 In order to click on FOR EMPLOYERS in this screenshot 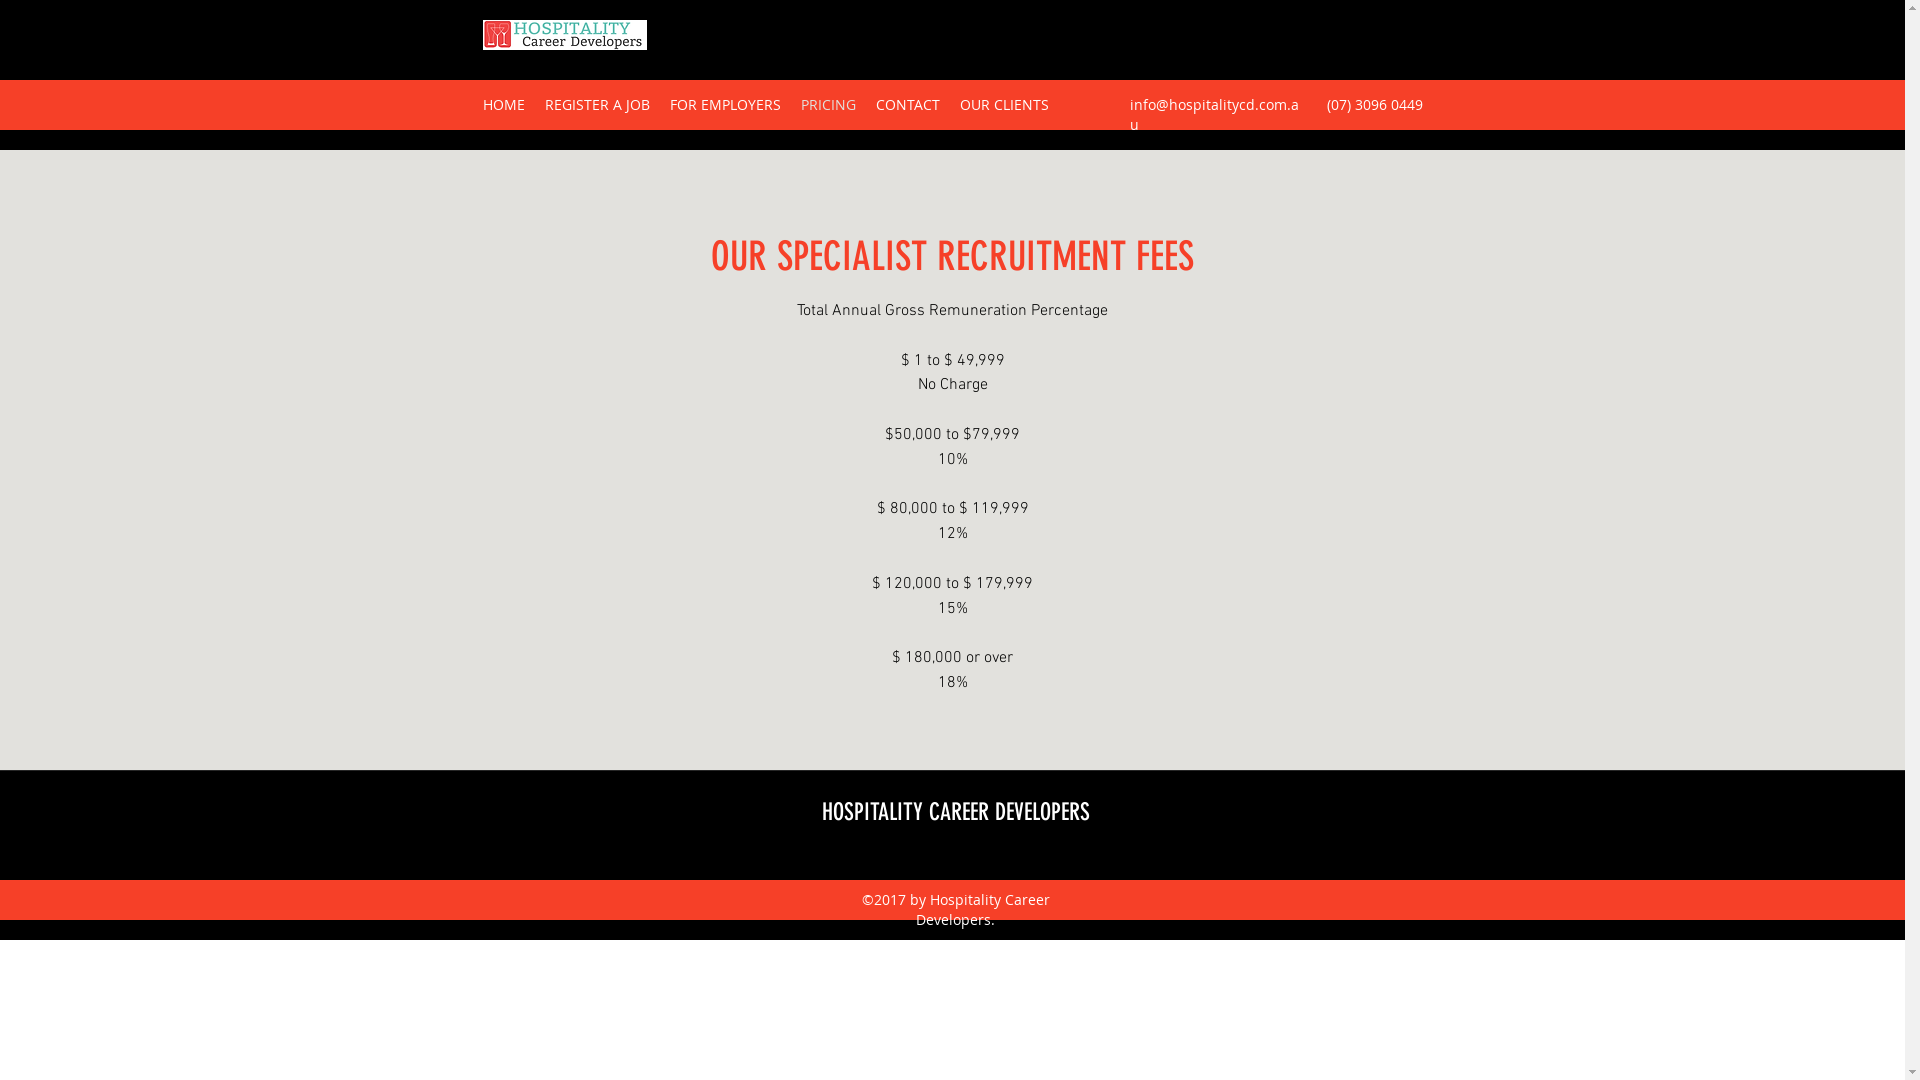, I will do `click(726, 105)`.